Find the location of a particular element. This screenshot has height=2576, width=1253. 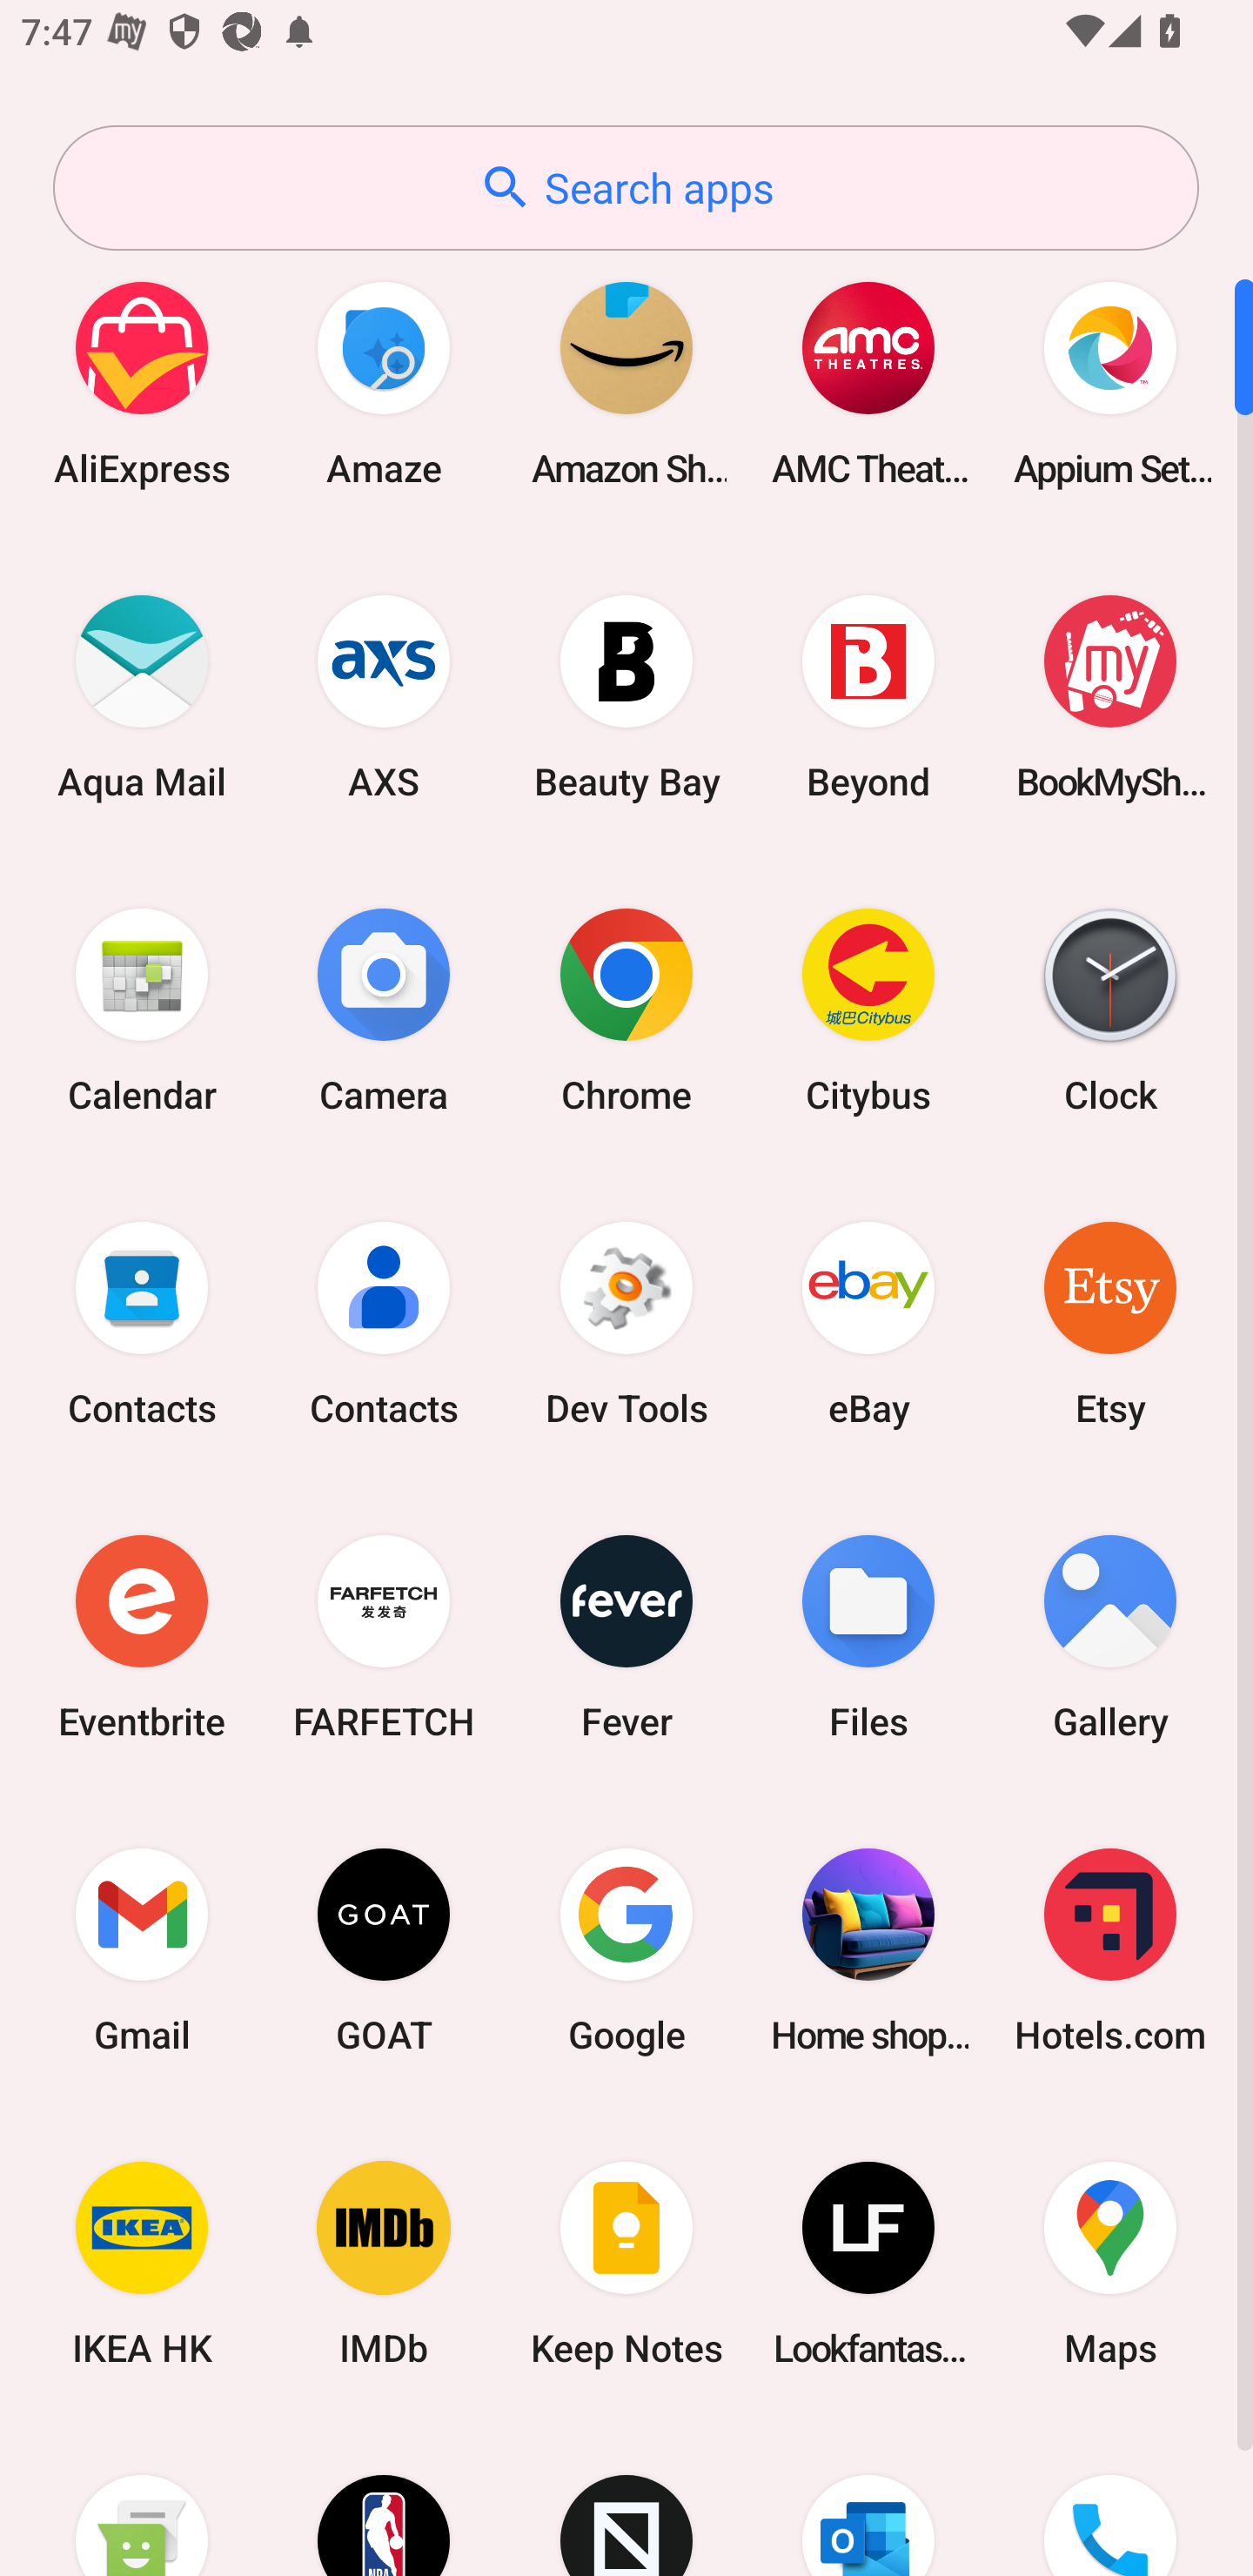

Amazon Shopping is located at coordinates (626, 383).